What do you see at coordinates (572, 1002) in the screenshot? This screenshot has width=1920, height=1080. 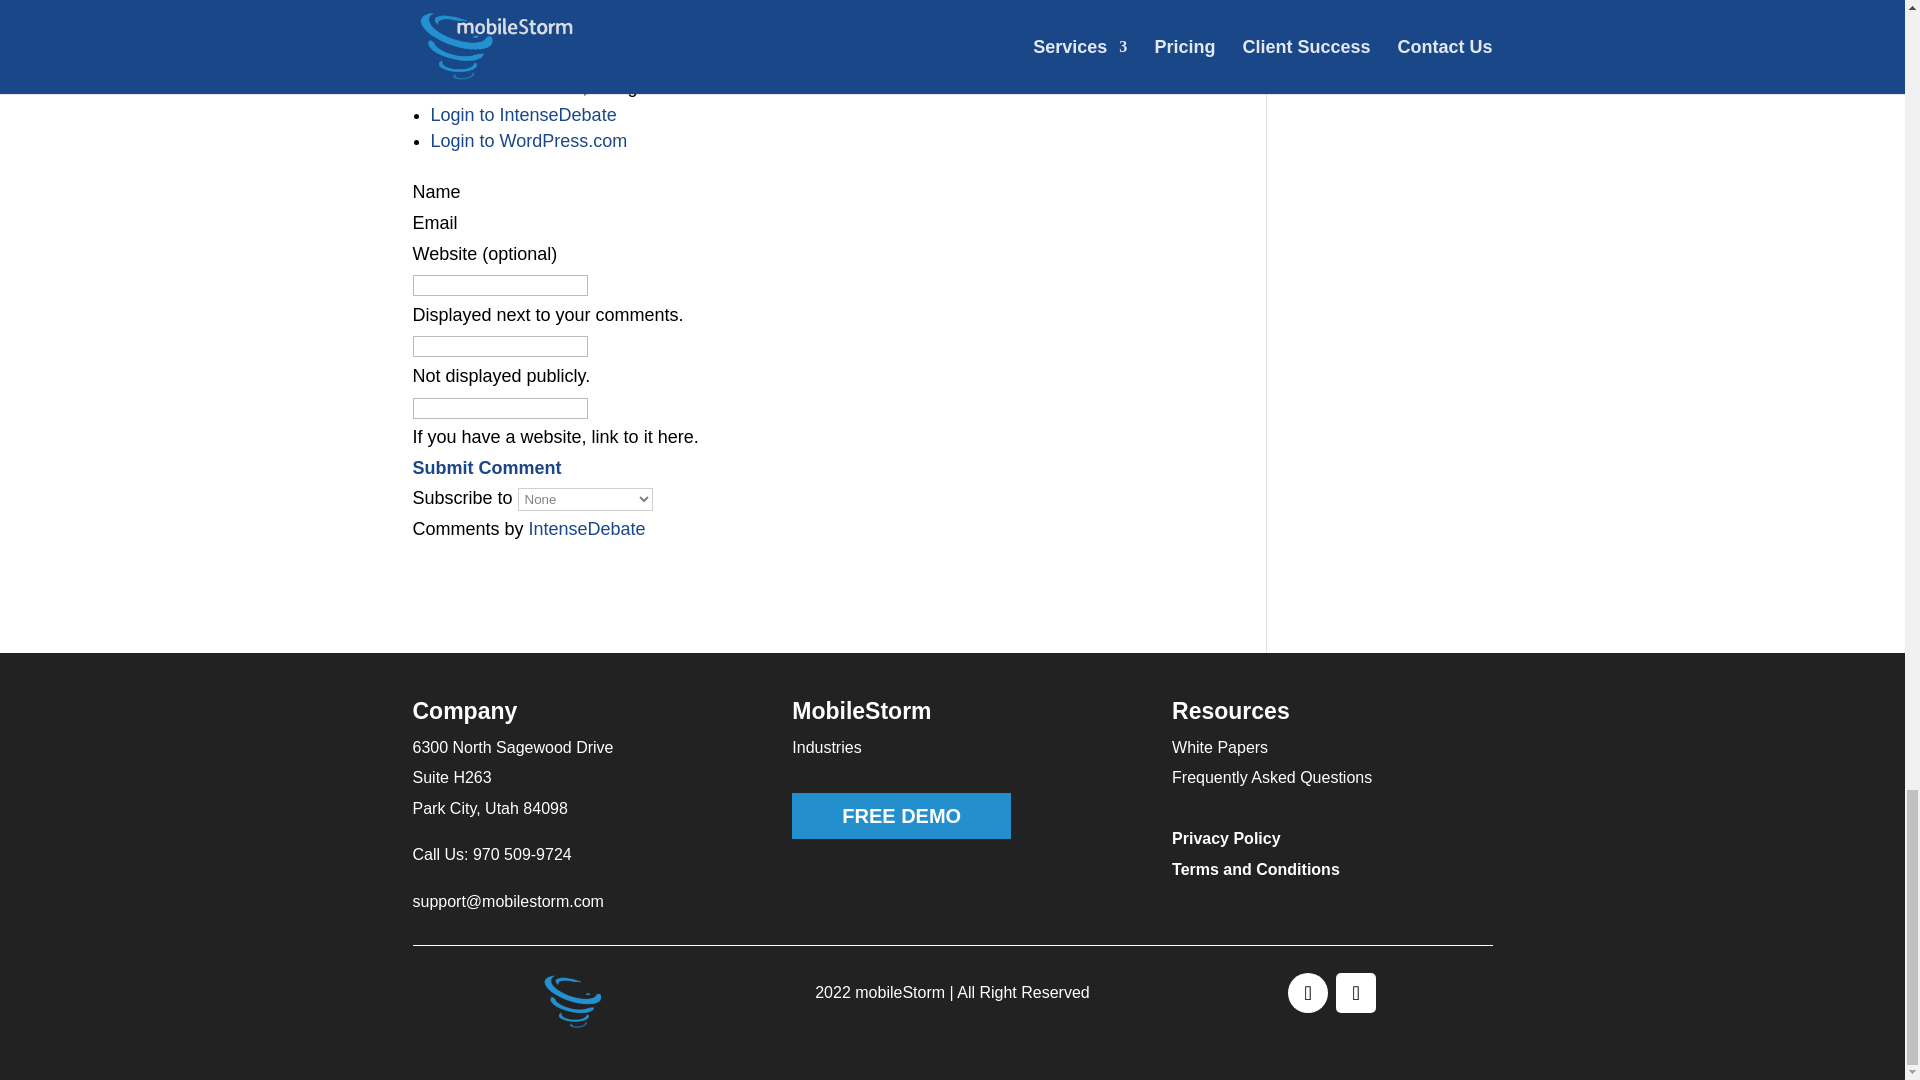 I see `Footer` at bounding box center [572, 1002].